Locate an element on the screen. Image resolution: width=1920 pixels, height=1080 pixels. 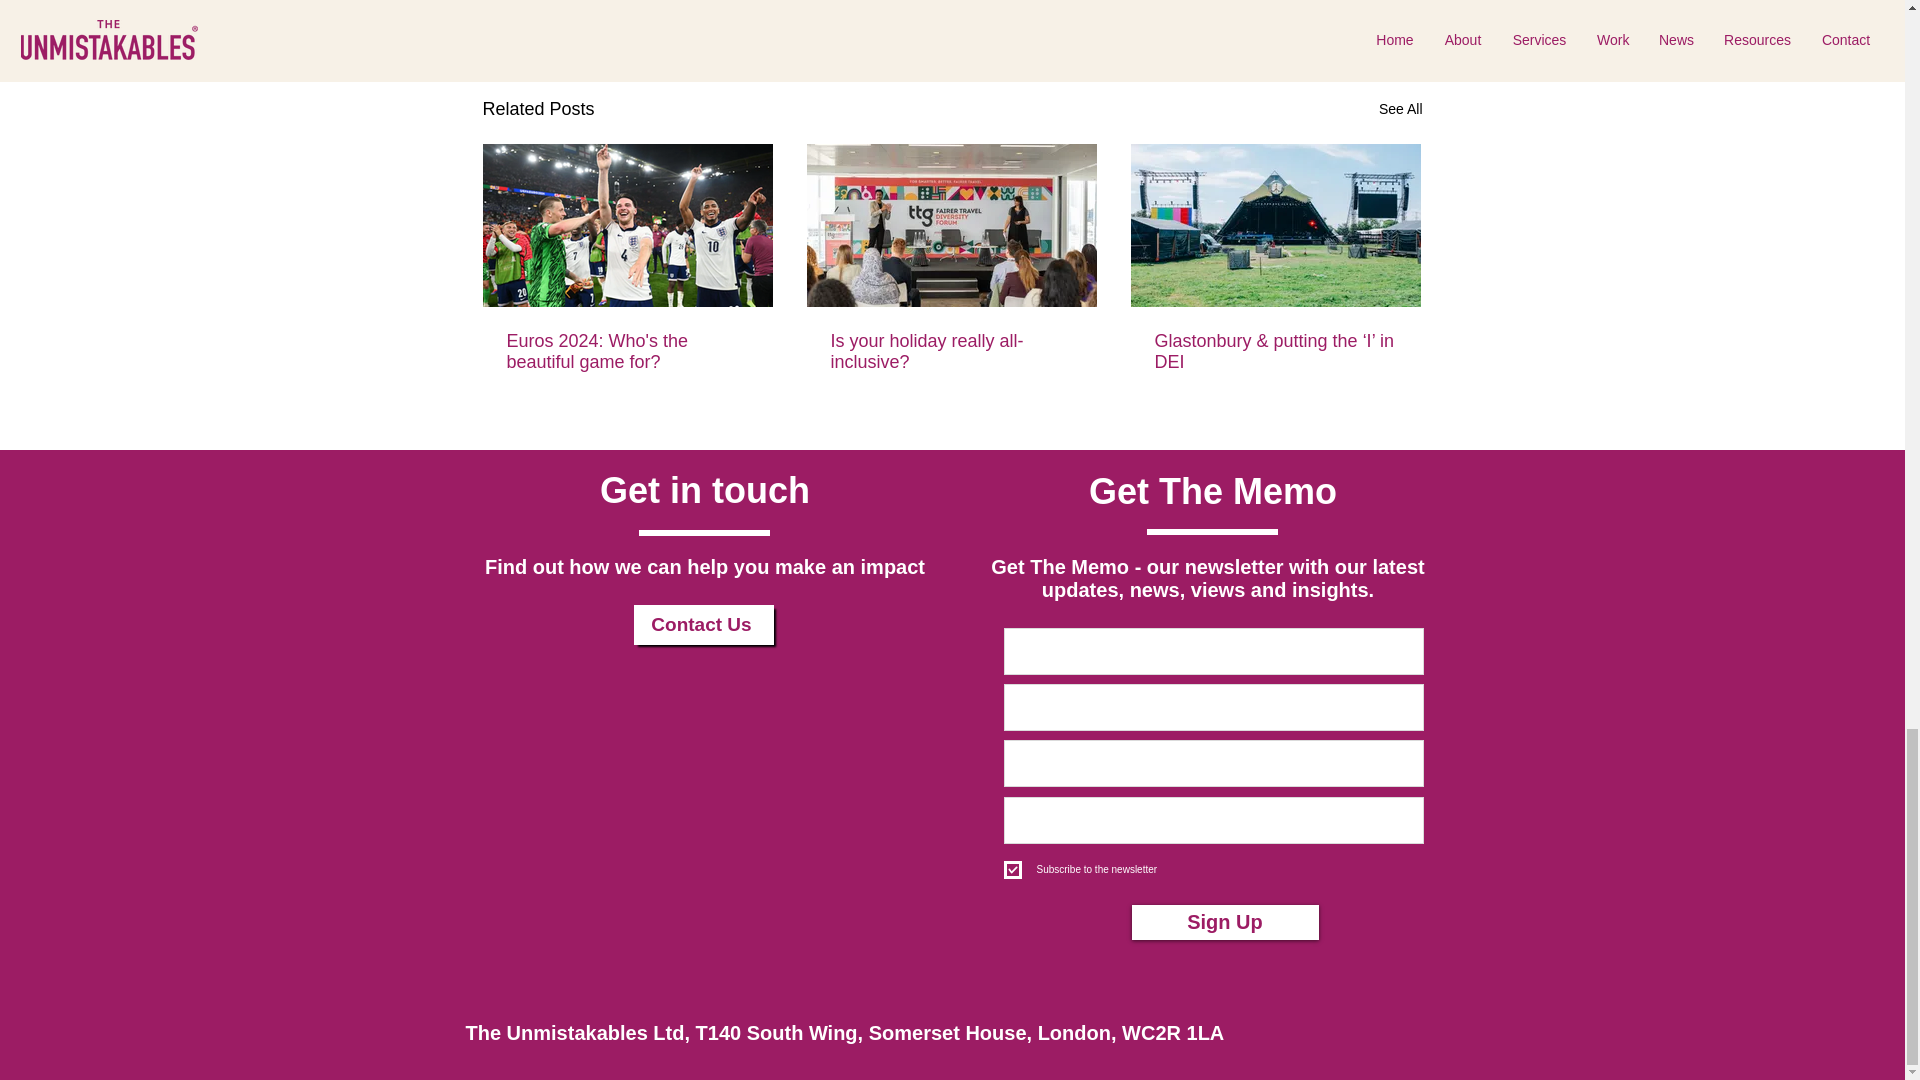
Contact Us is located at coordinates (703, 624).